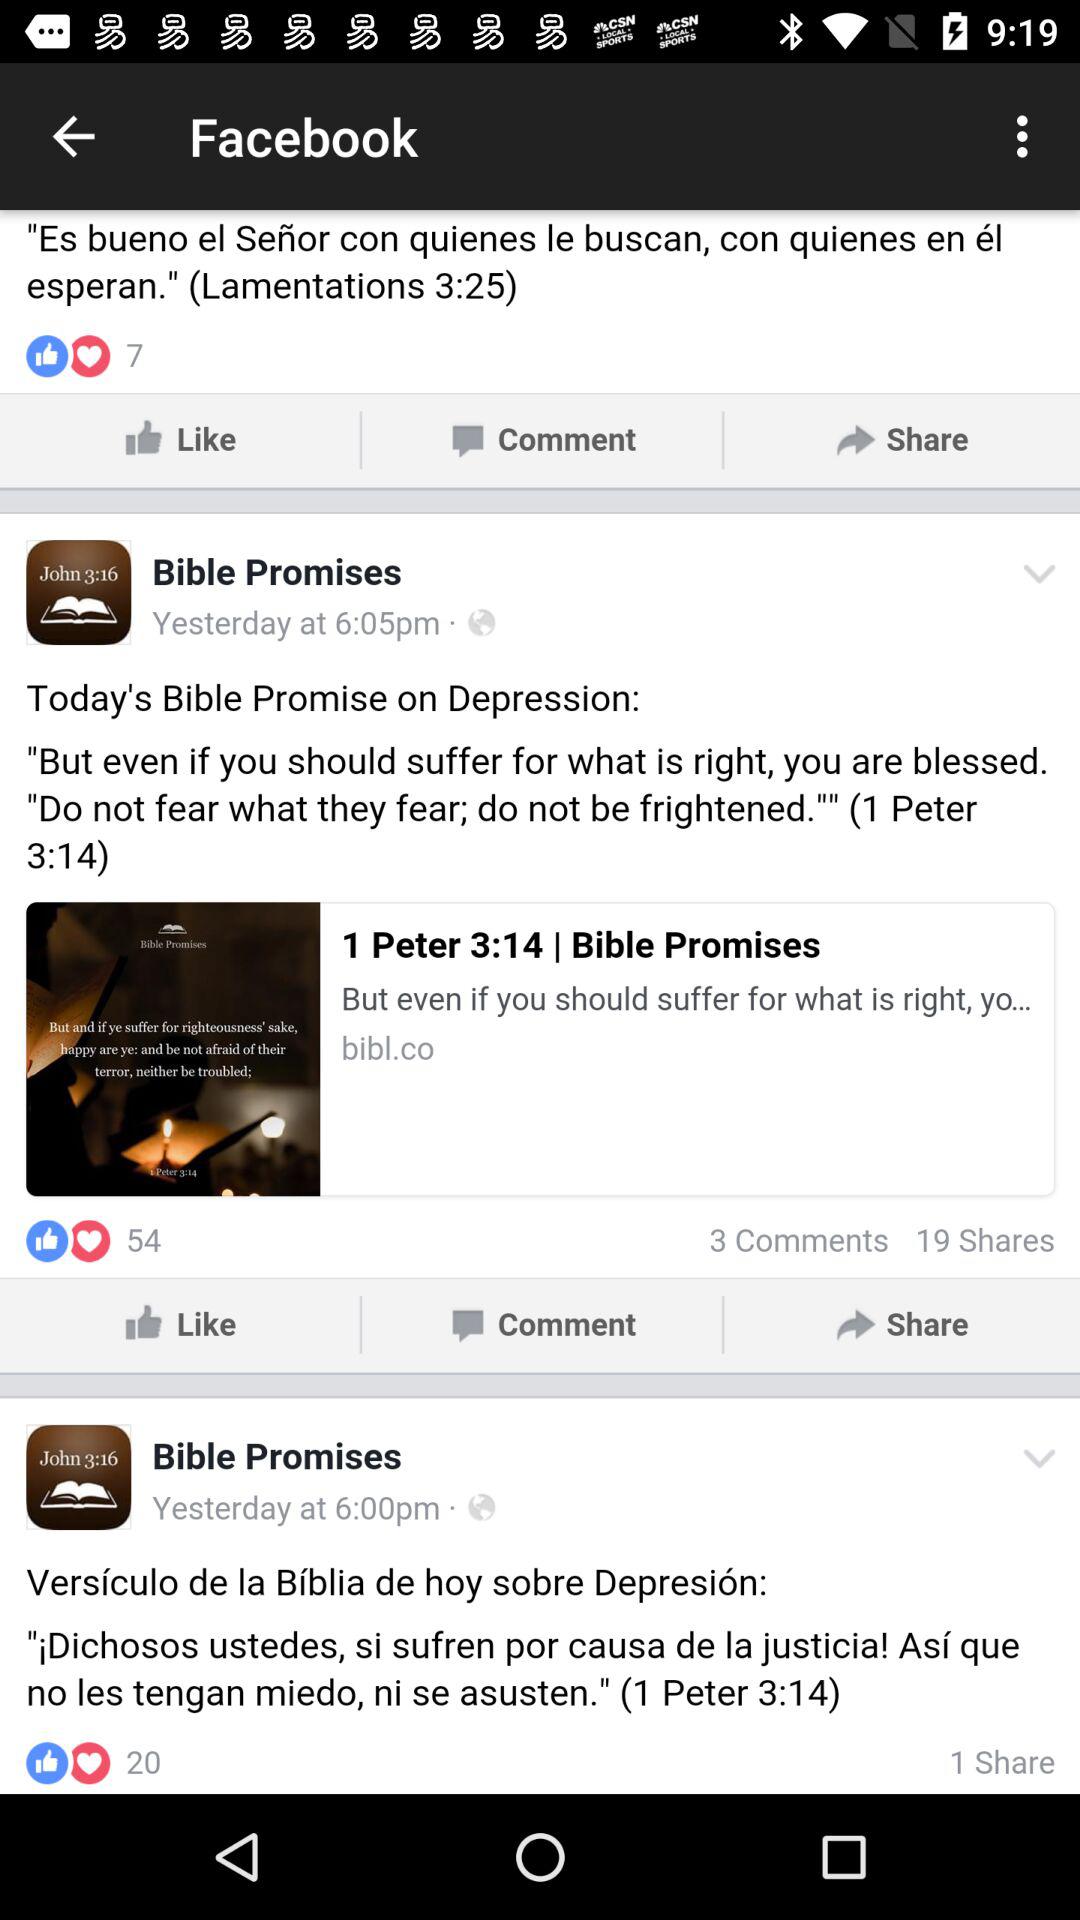  Describe the element at coordinates (540, 1002) in the screenshot. I see `facebook view` at that location.